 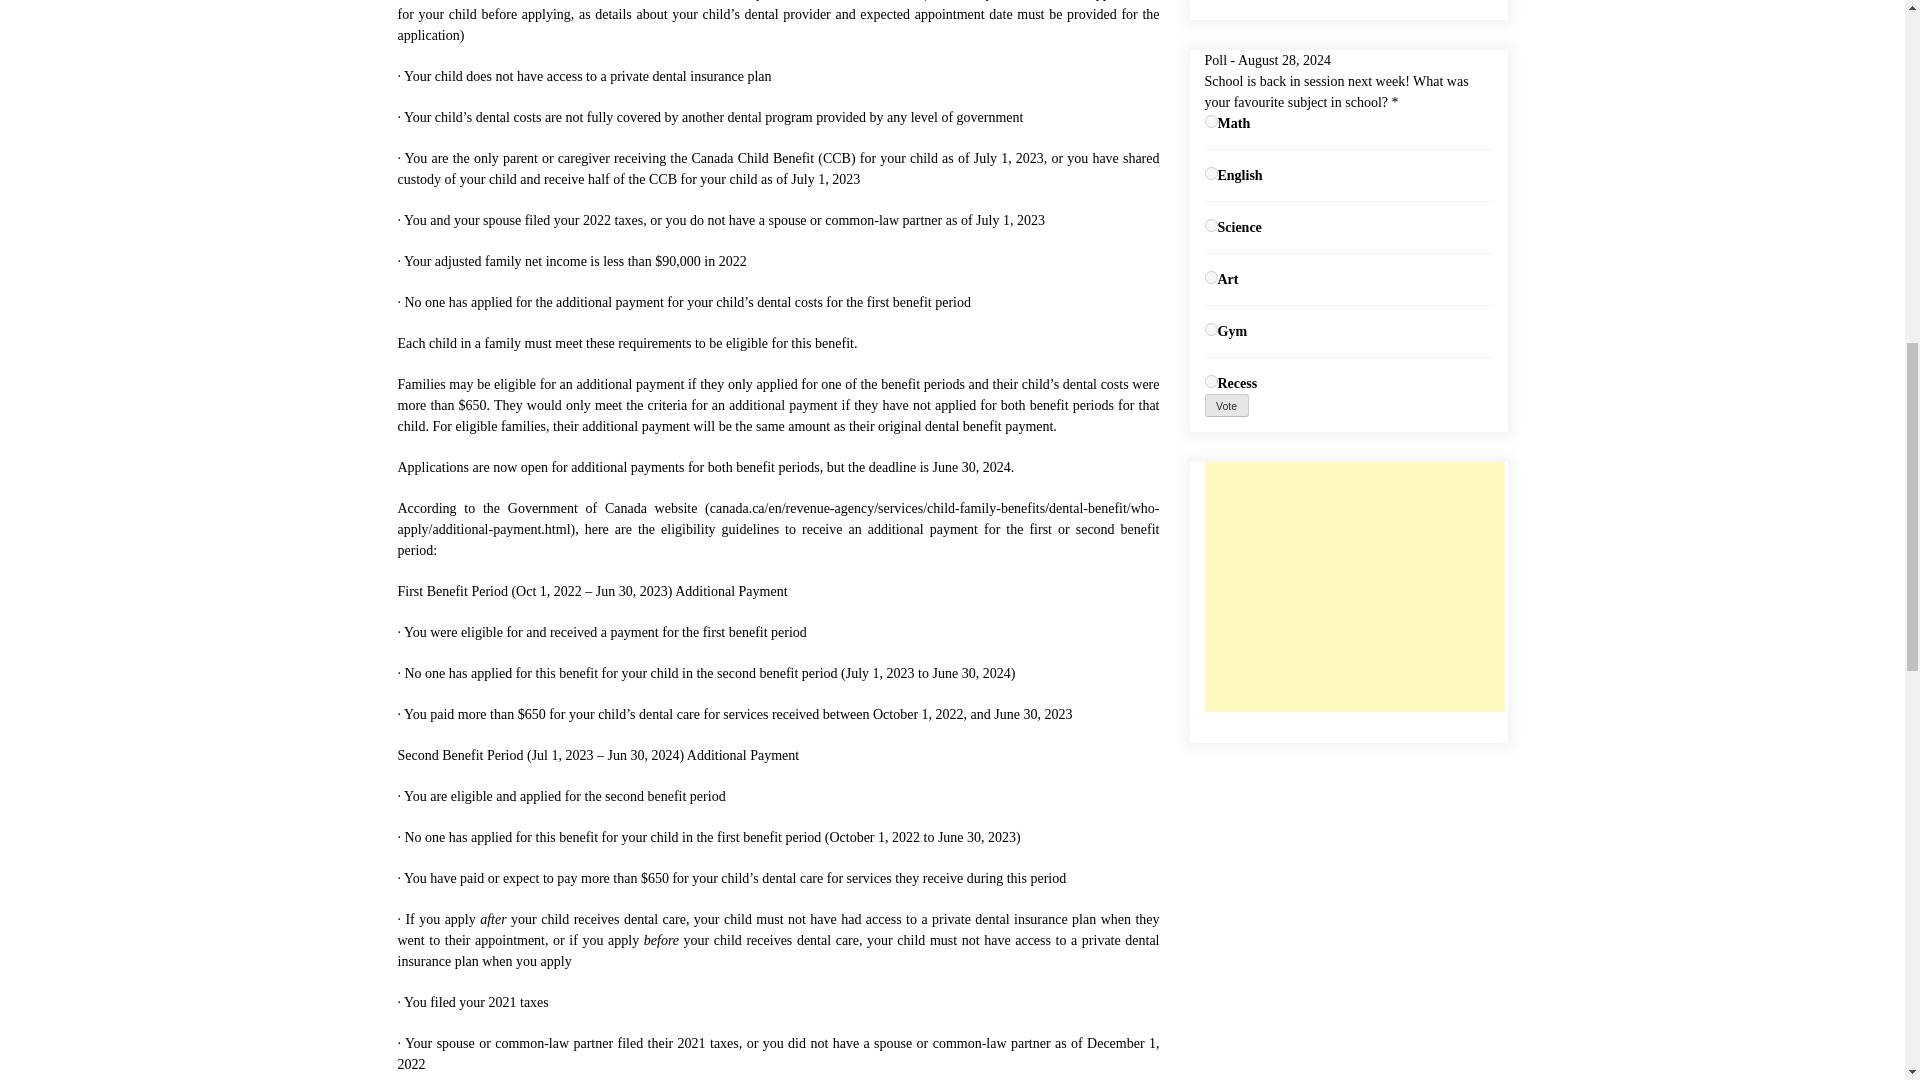 What do you see at coordinates (1210, 328) in the screenshot?
I see `Gym` at bounding box center [1210, 328].